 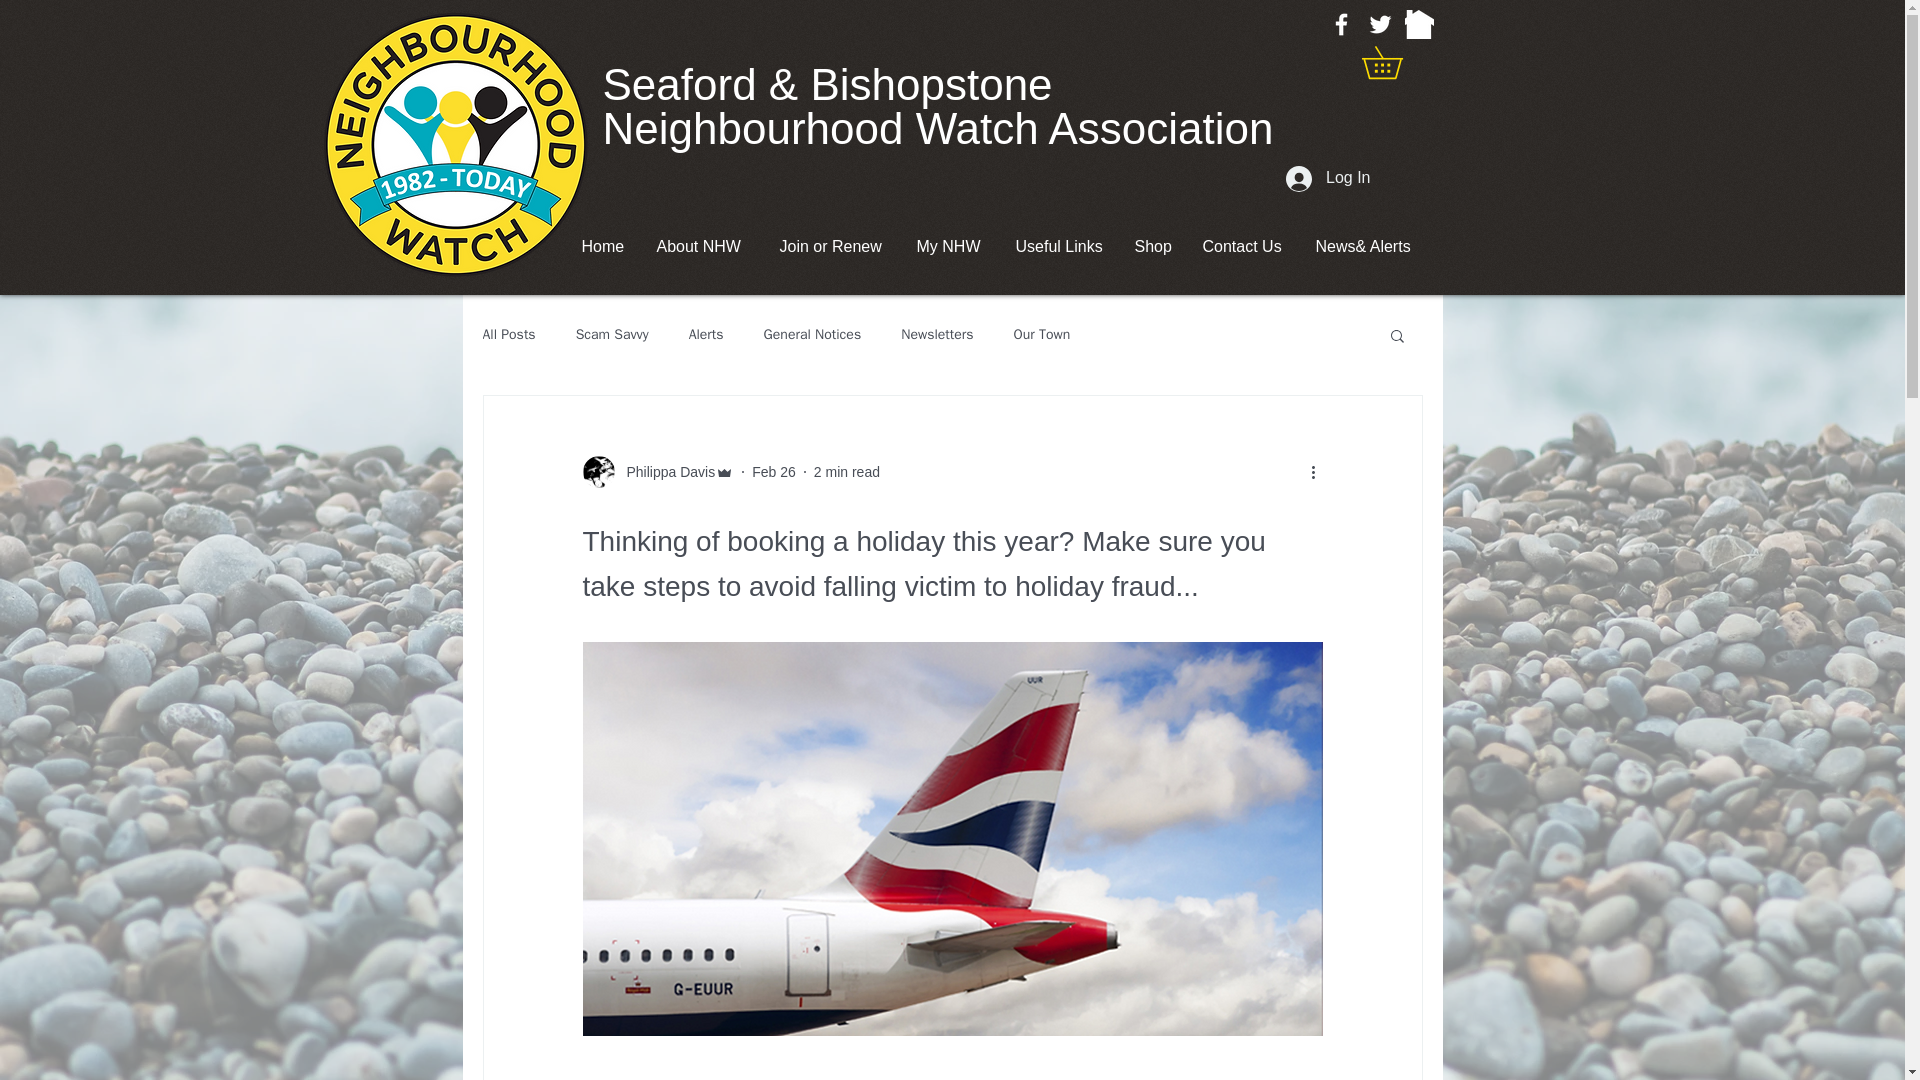 What do you see at coordinates (1042, 335) in the screenshot?
I see `Our Town` at bounding box center [1042, 335].